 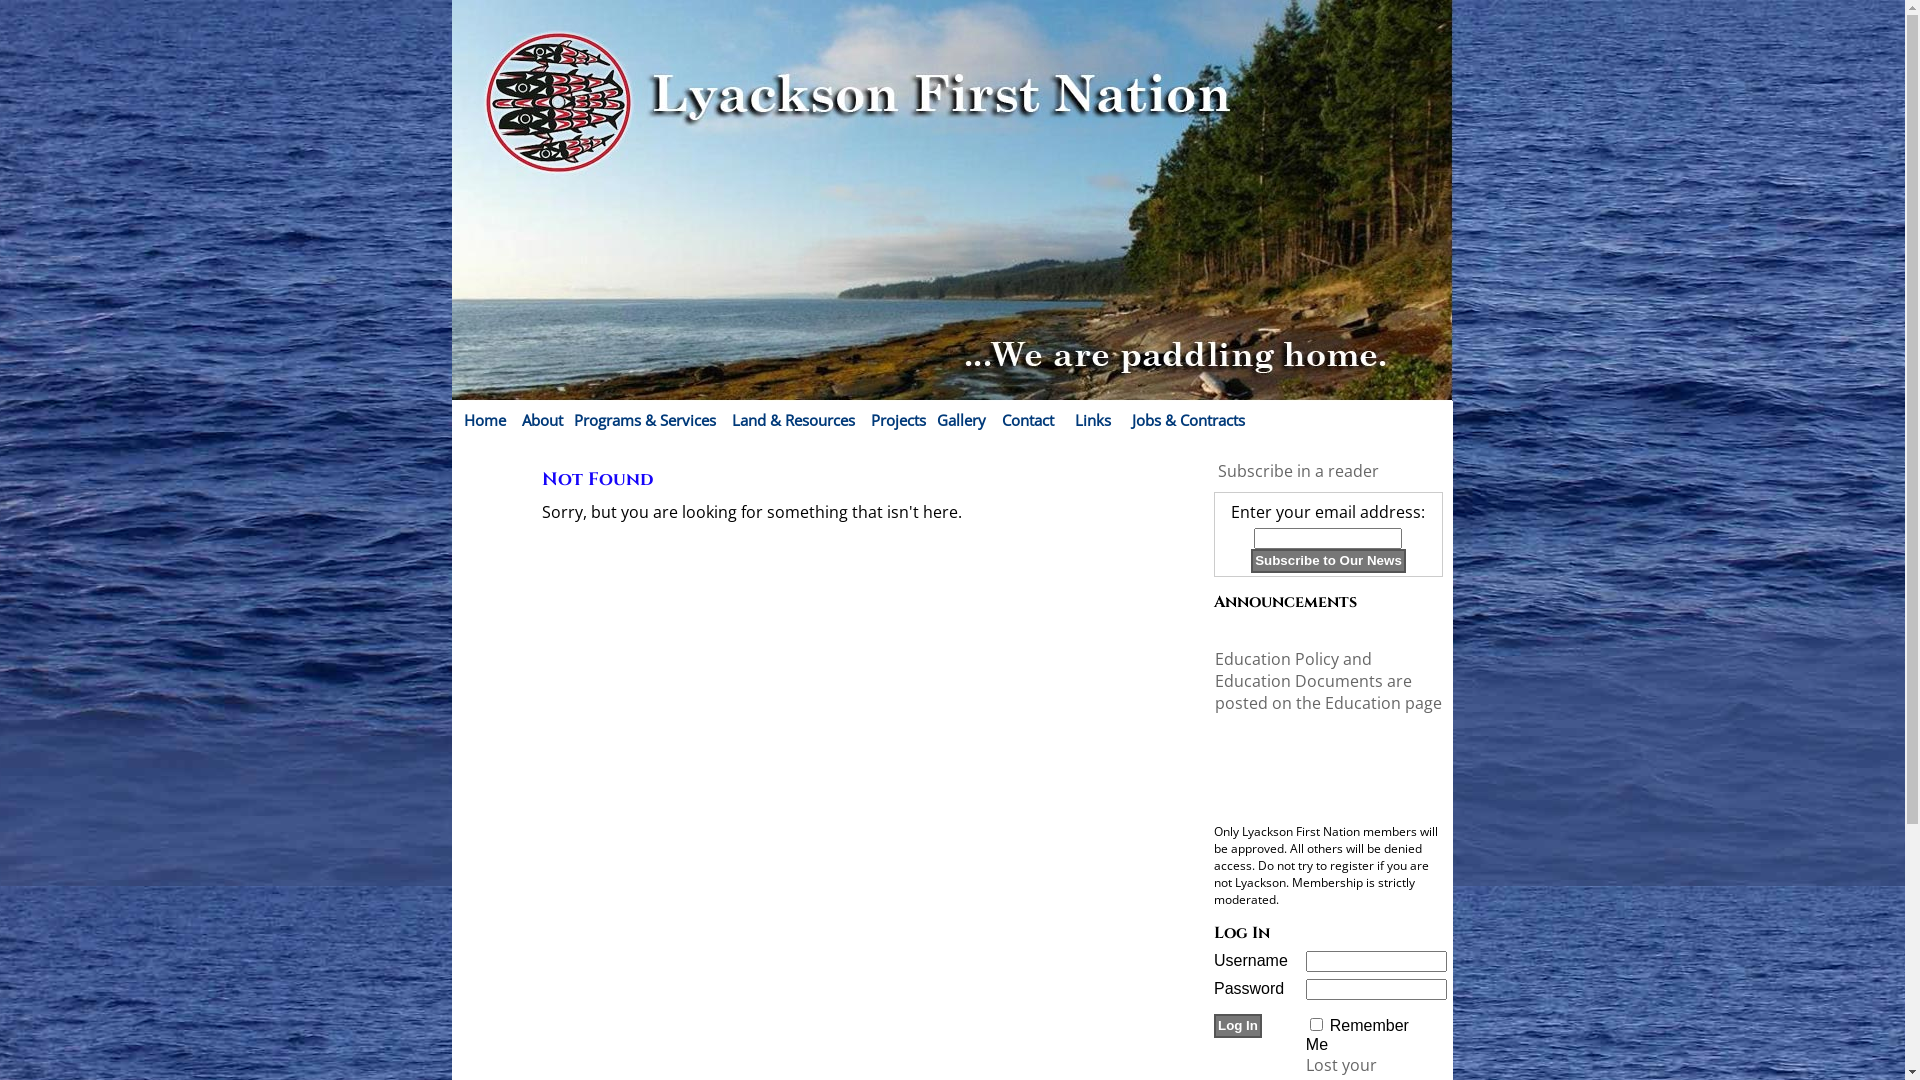 I want to click on Contact, so click(x=1028, y=420).